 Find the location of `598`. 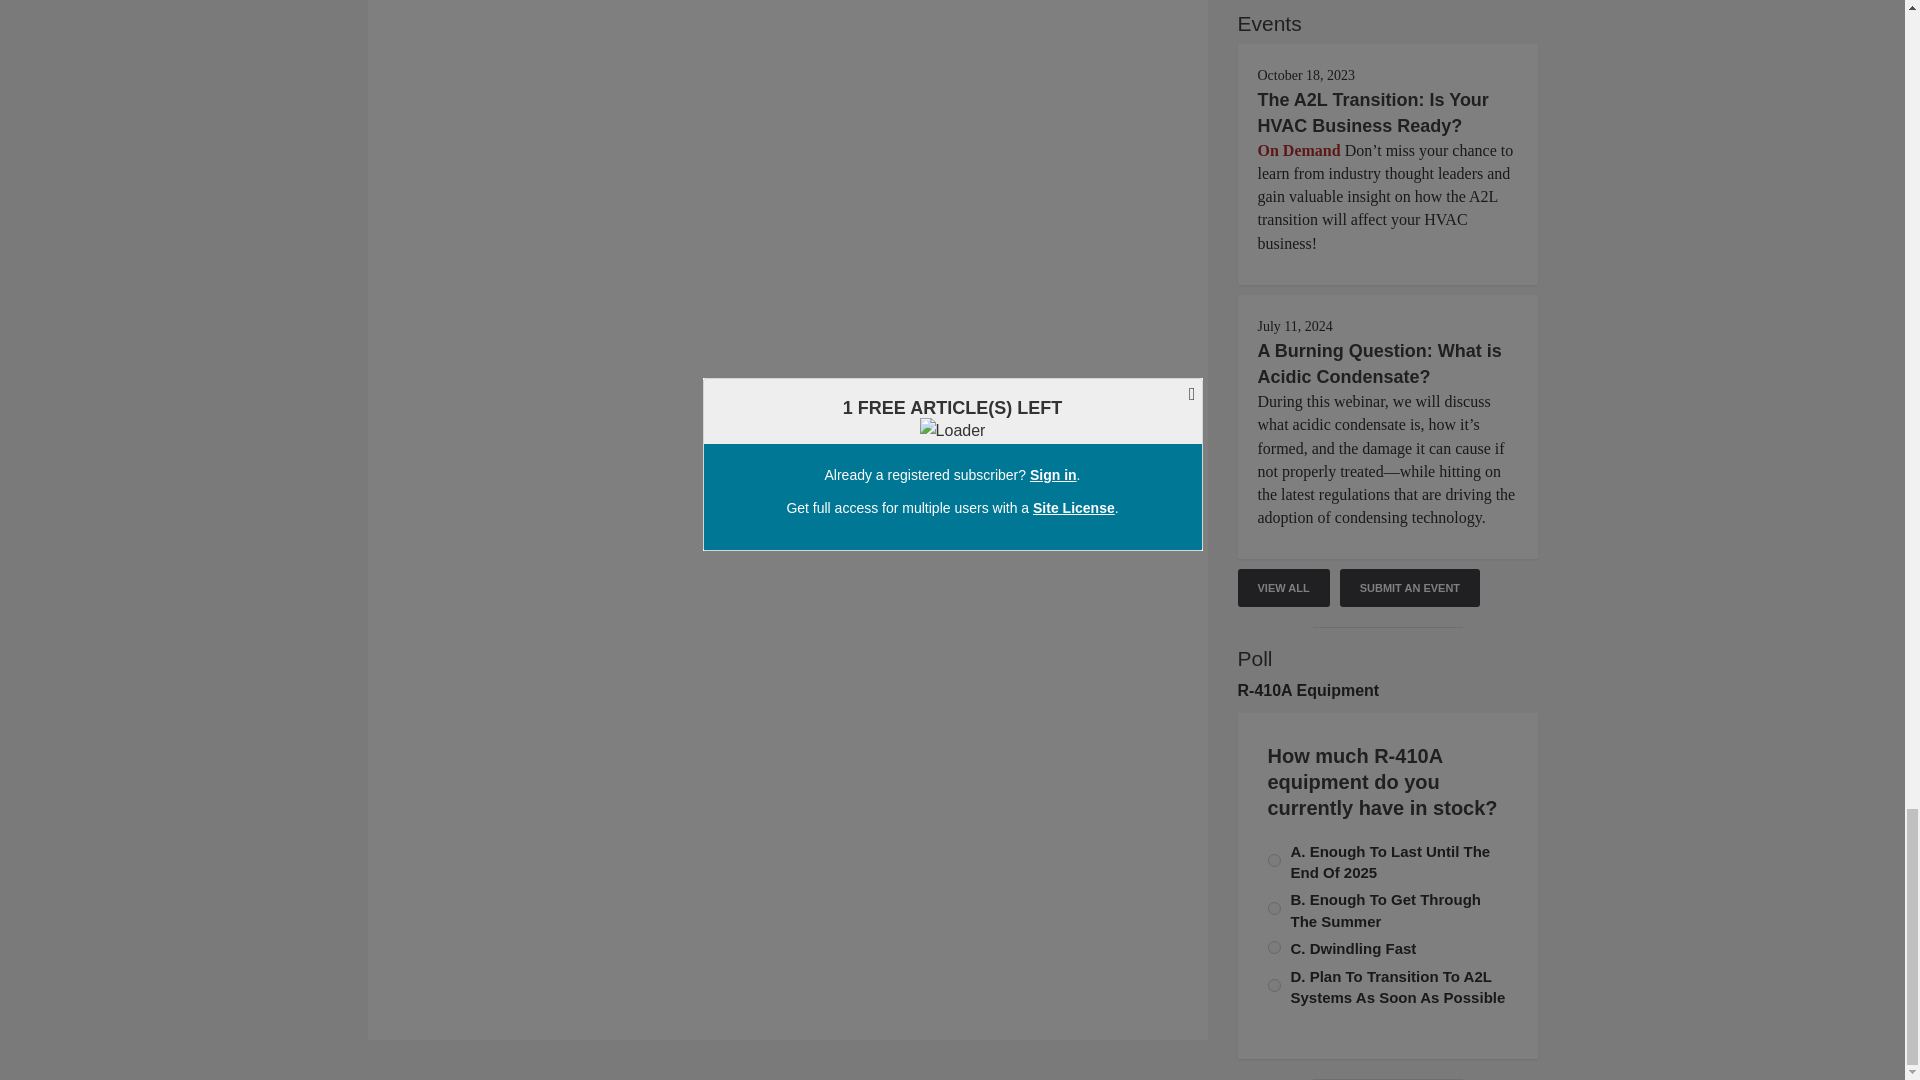

598 is located at coordinates (1274, 946).